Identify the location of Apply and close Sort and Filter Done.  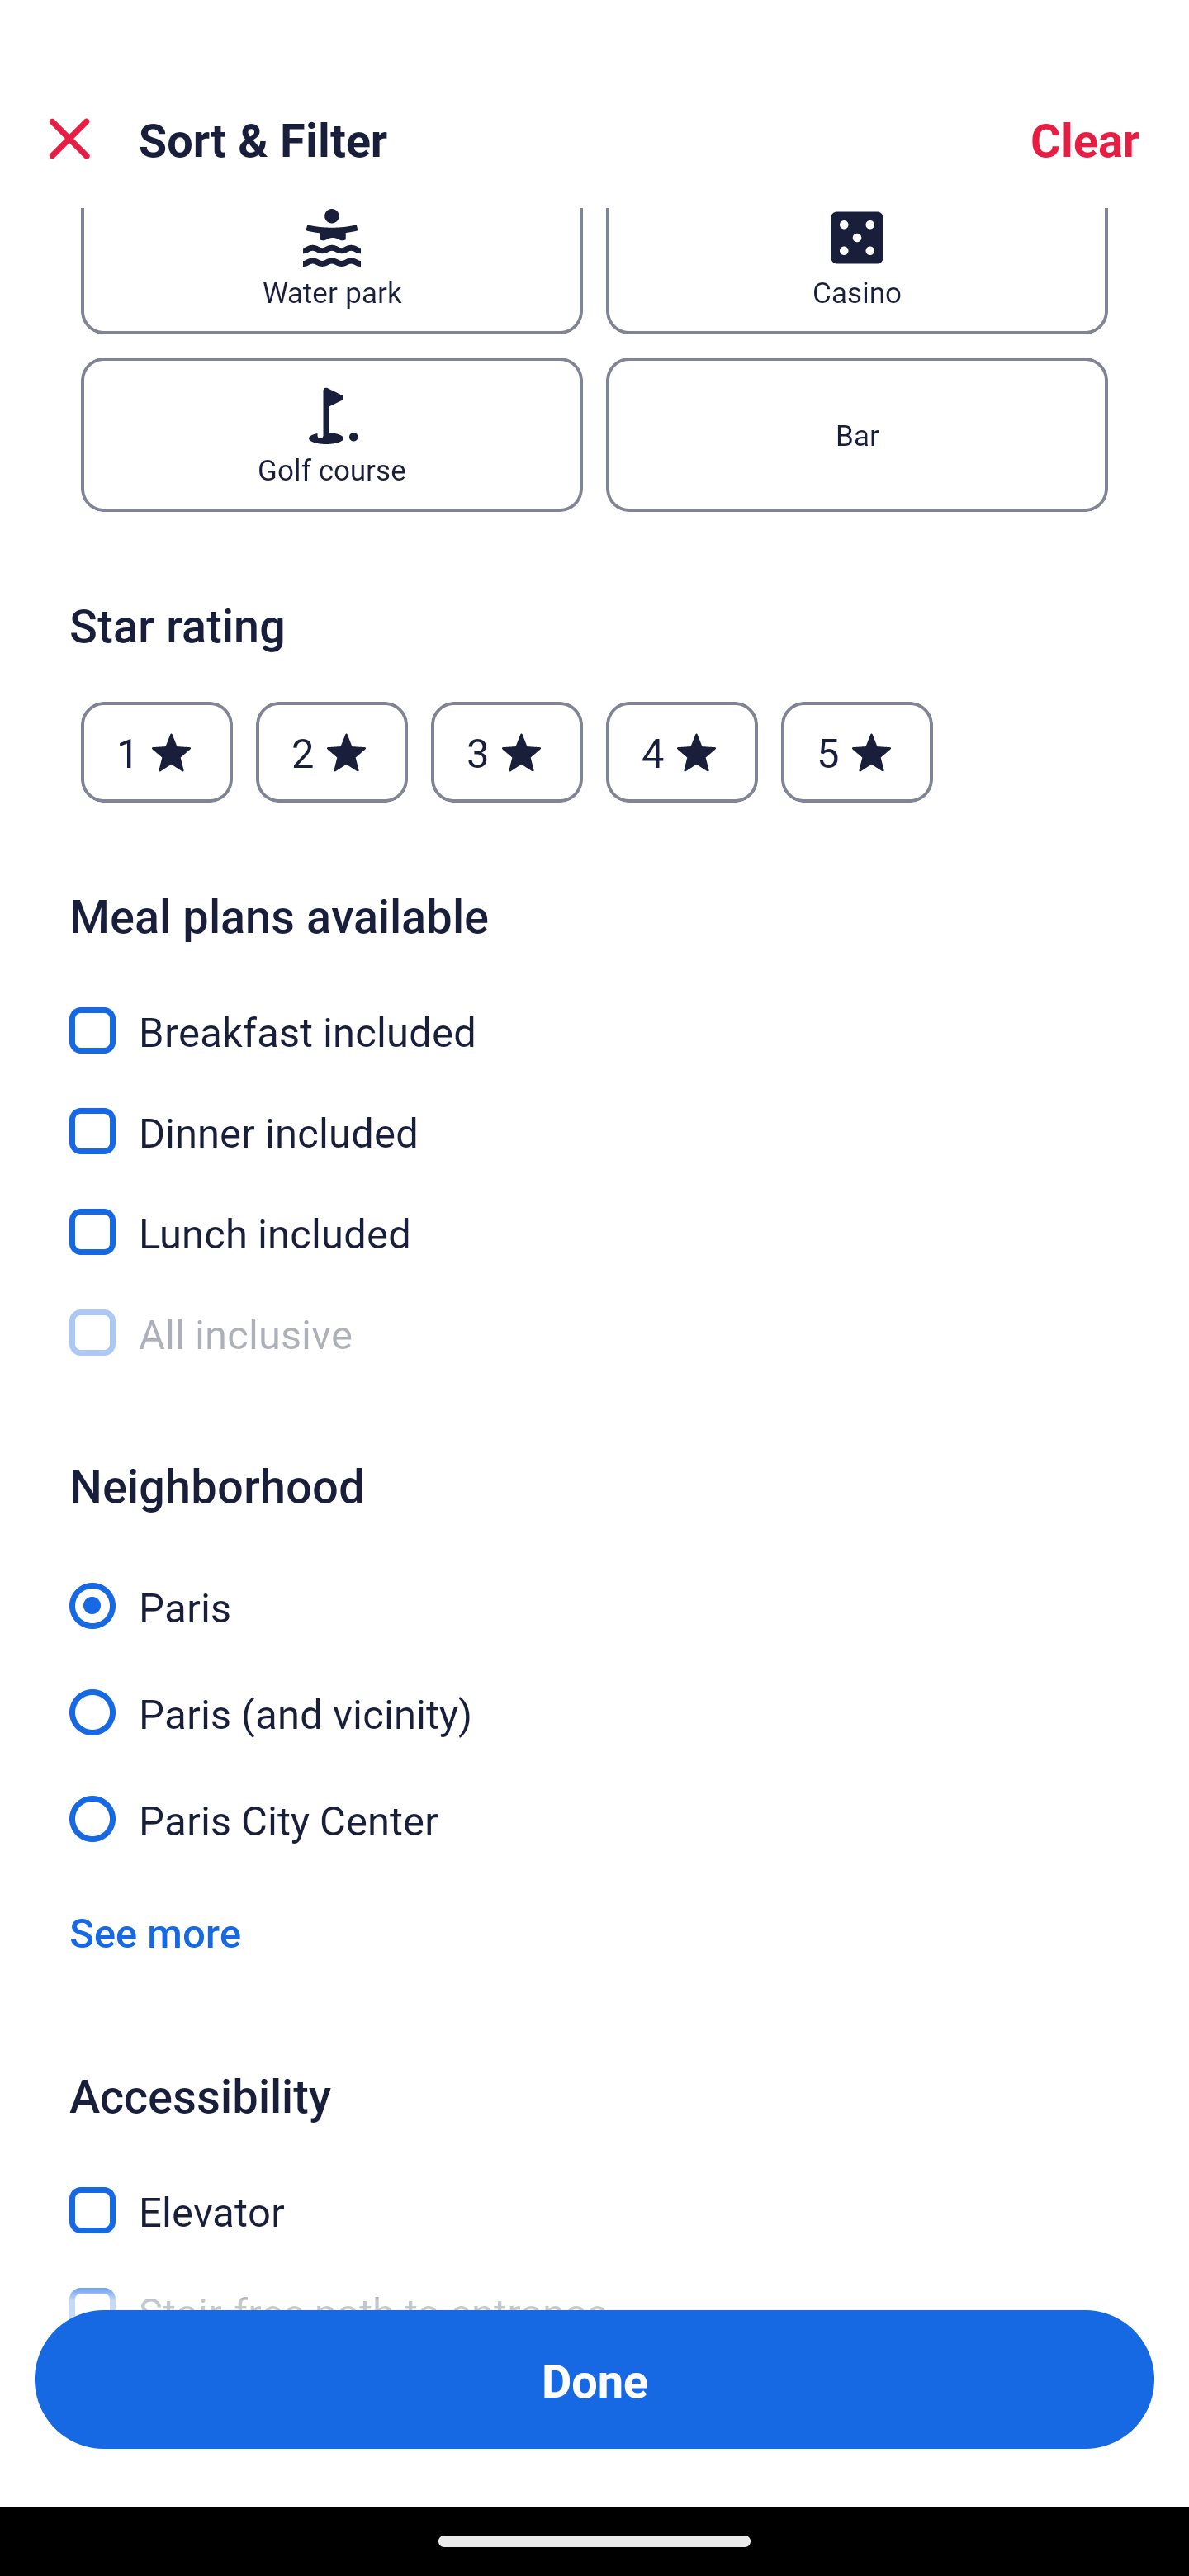
(594, 2379).